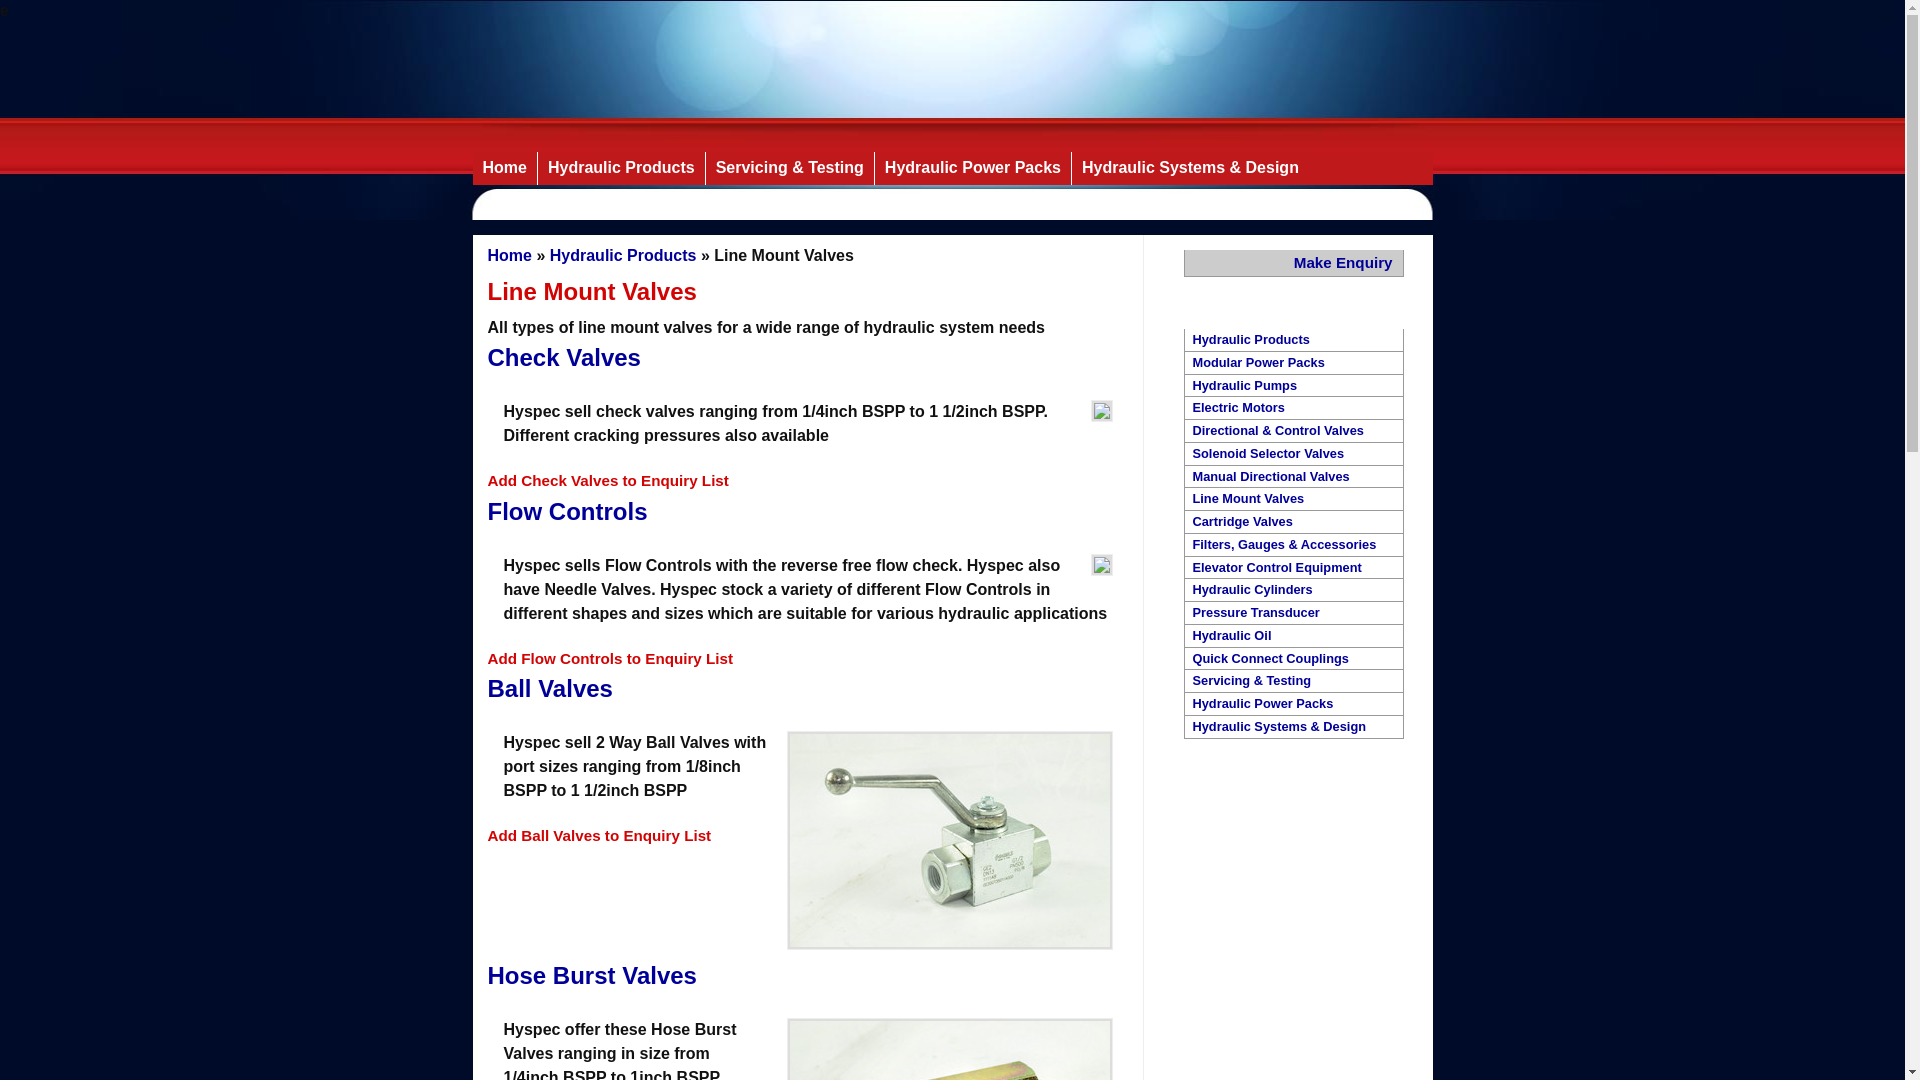  I want to click on Check Valves, so click(564, 358).